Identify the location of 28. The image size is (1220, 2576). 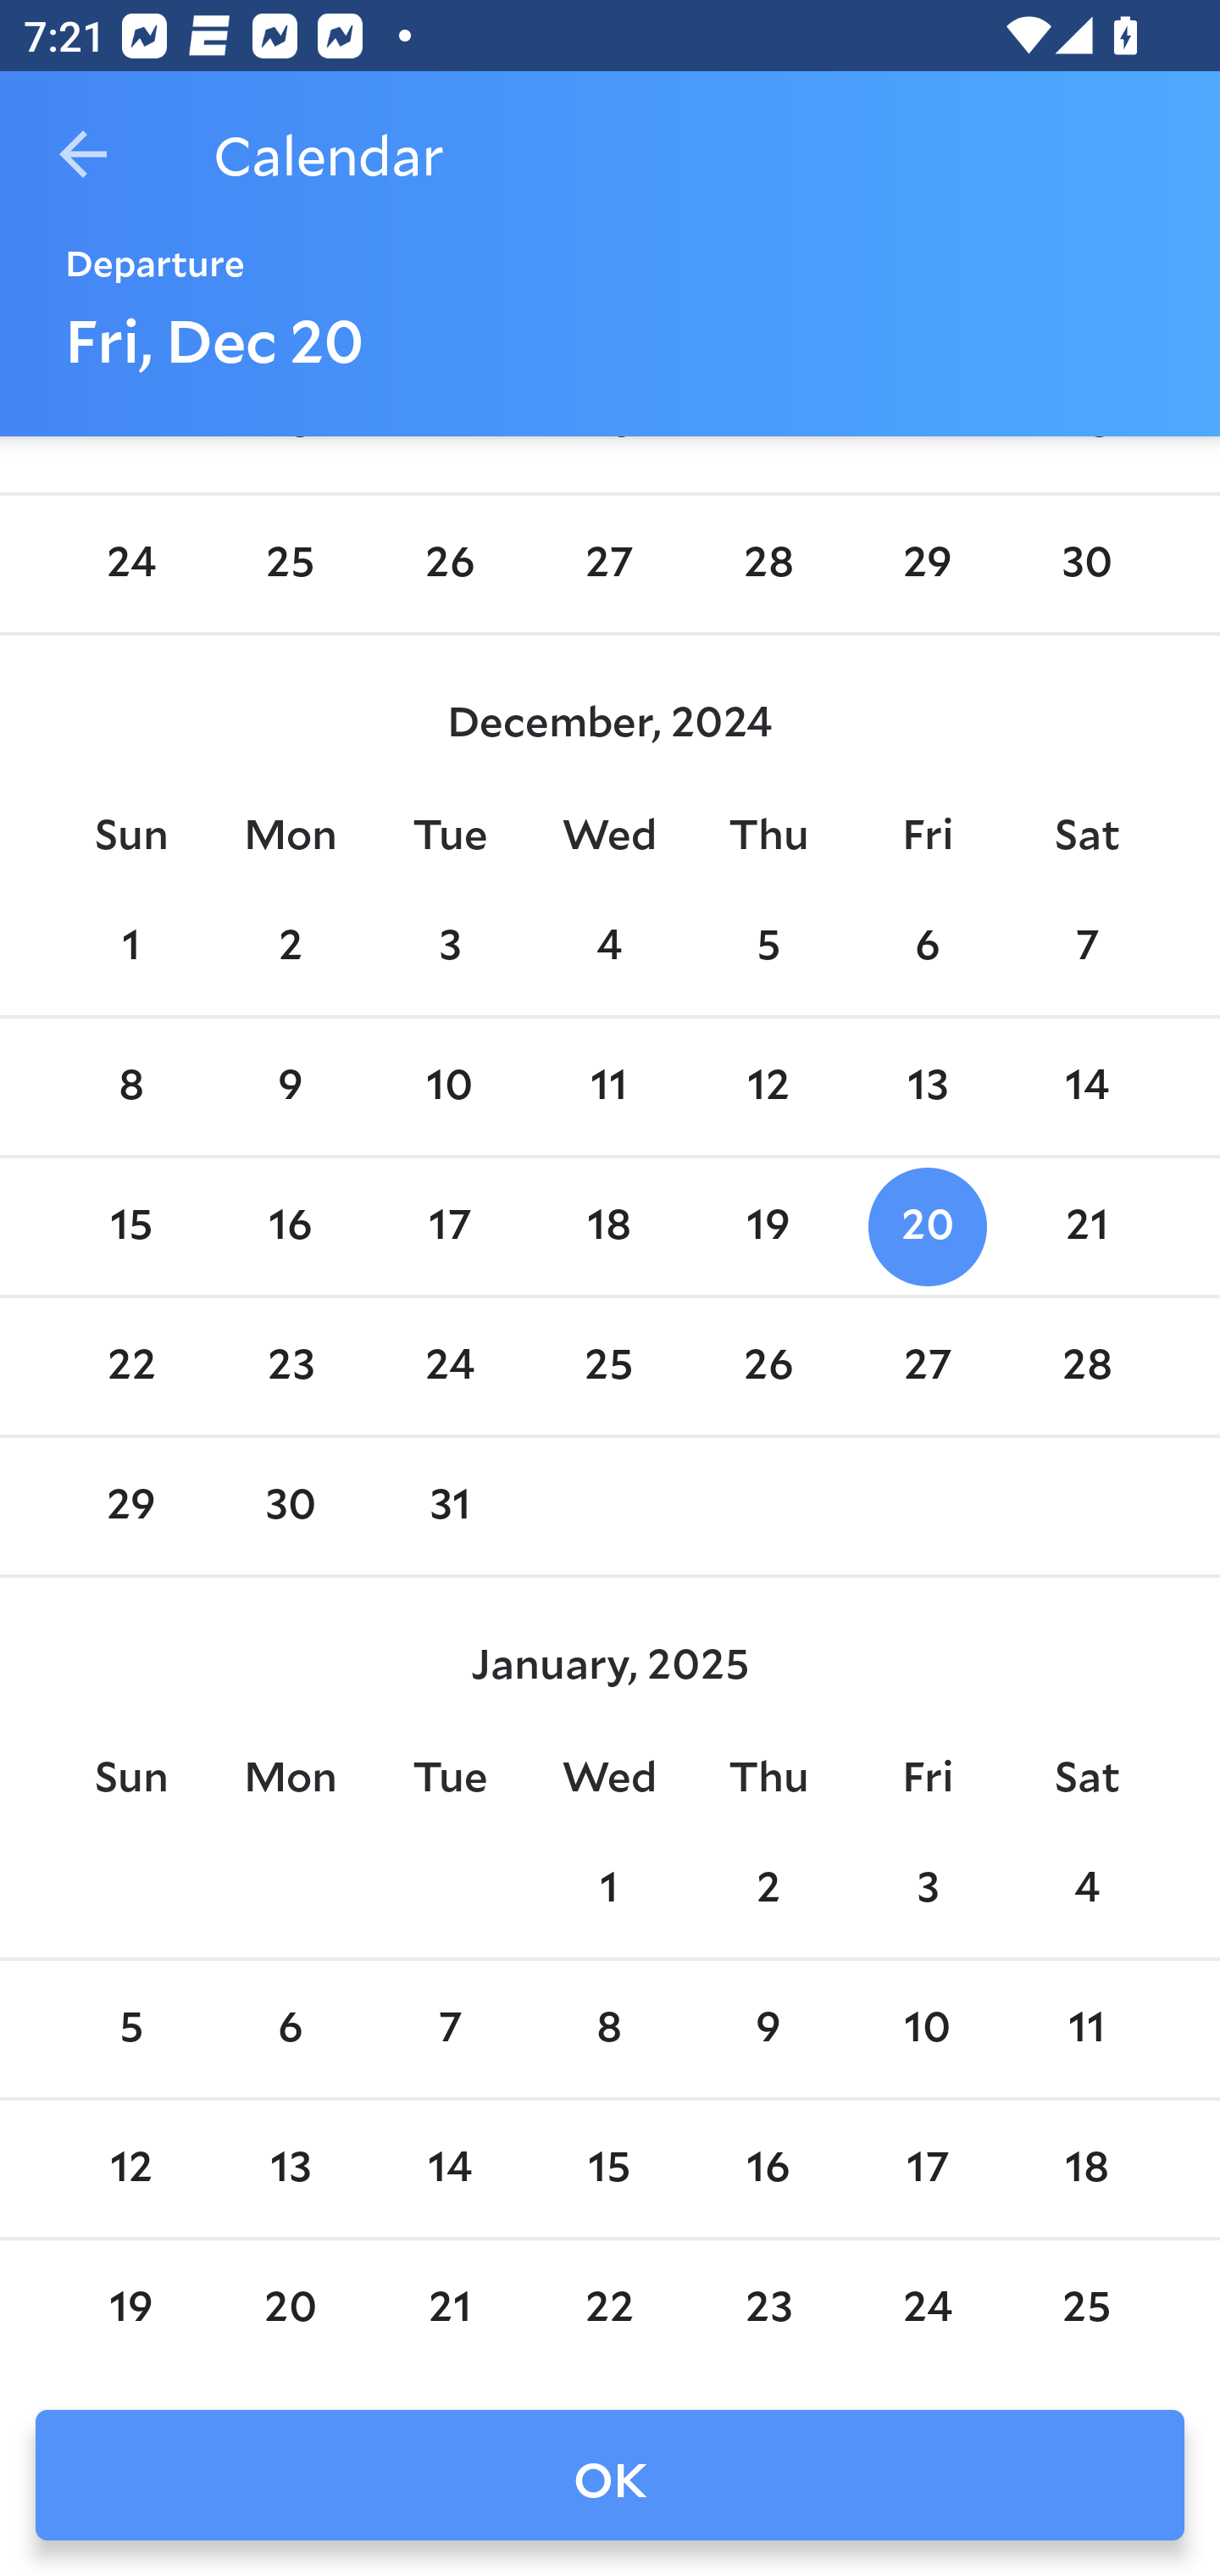
(768, 563).